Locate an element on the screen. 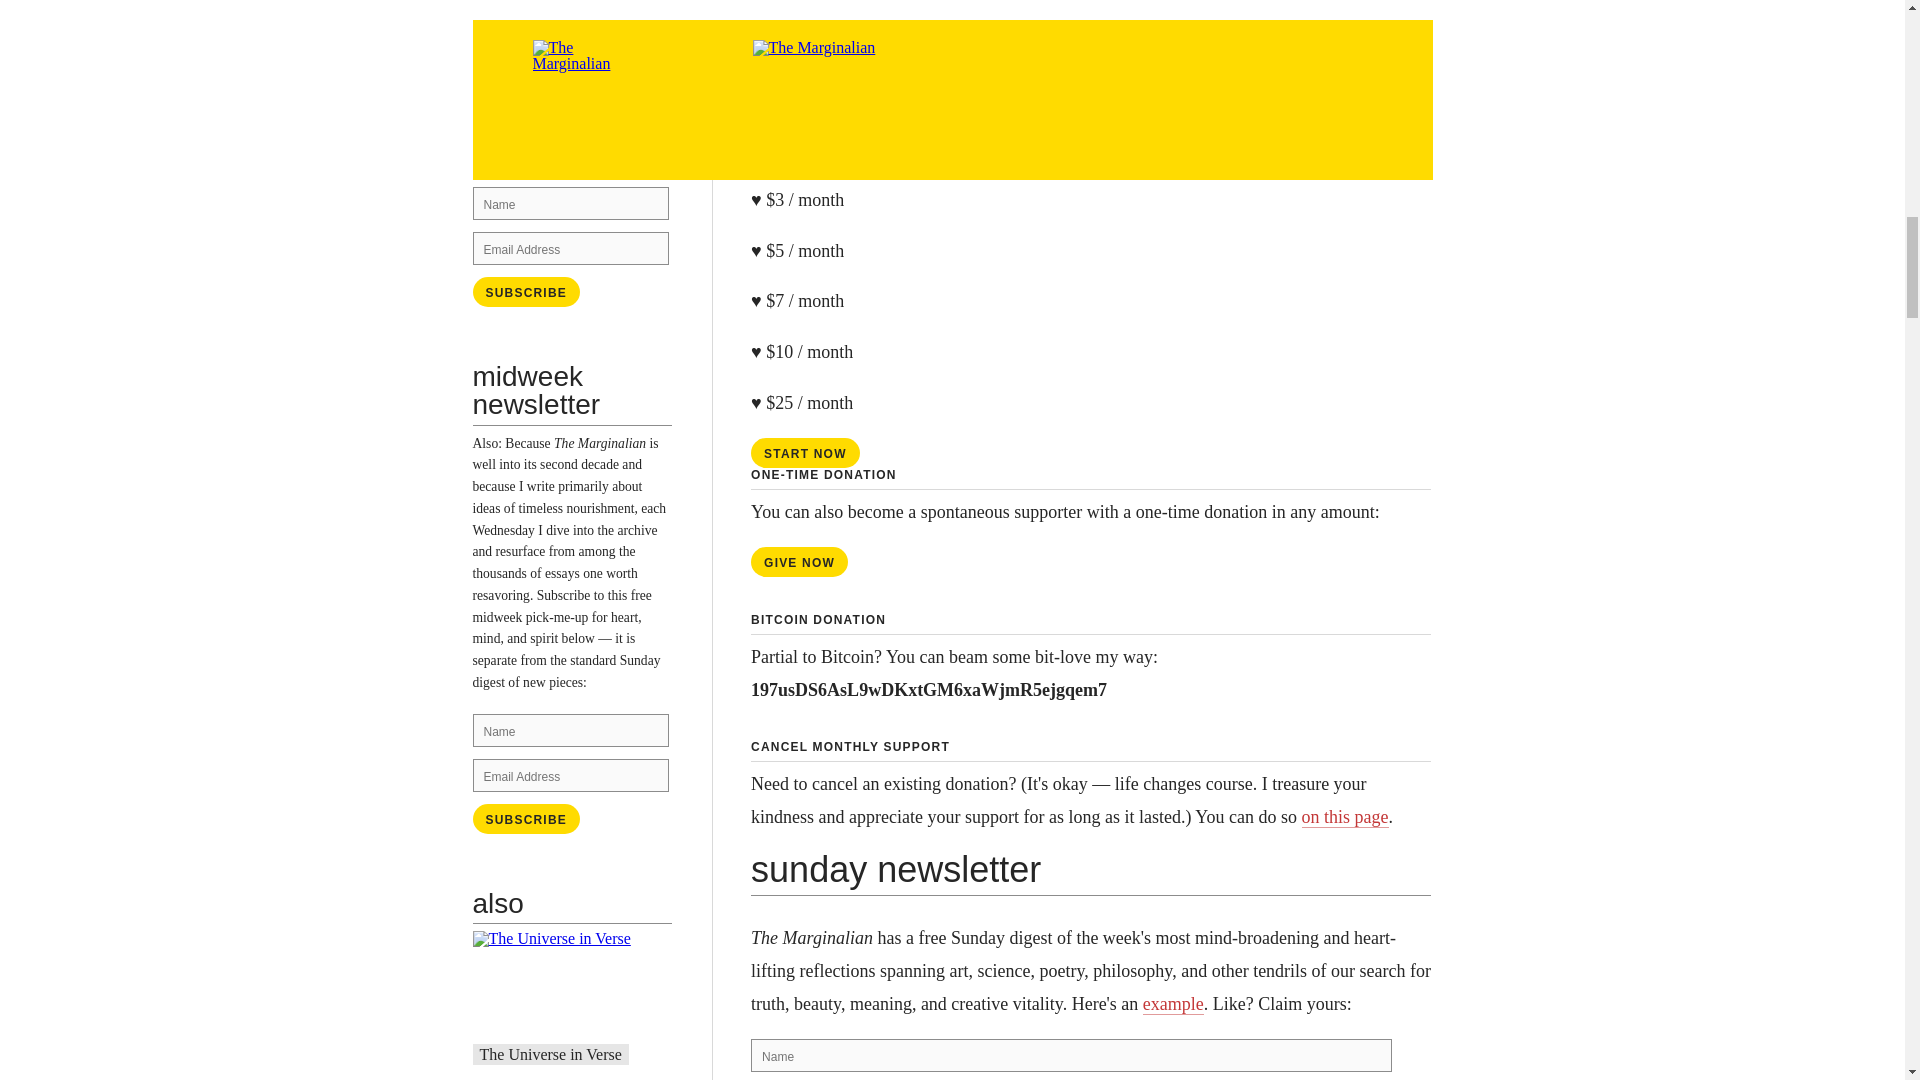  Subscribe is located at coordinates (526, 291).